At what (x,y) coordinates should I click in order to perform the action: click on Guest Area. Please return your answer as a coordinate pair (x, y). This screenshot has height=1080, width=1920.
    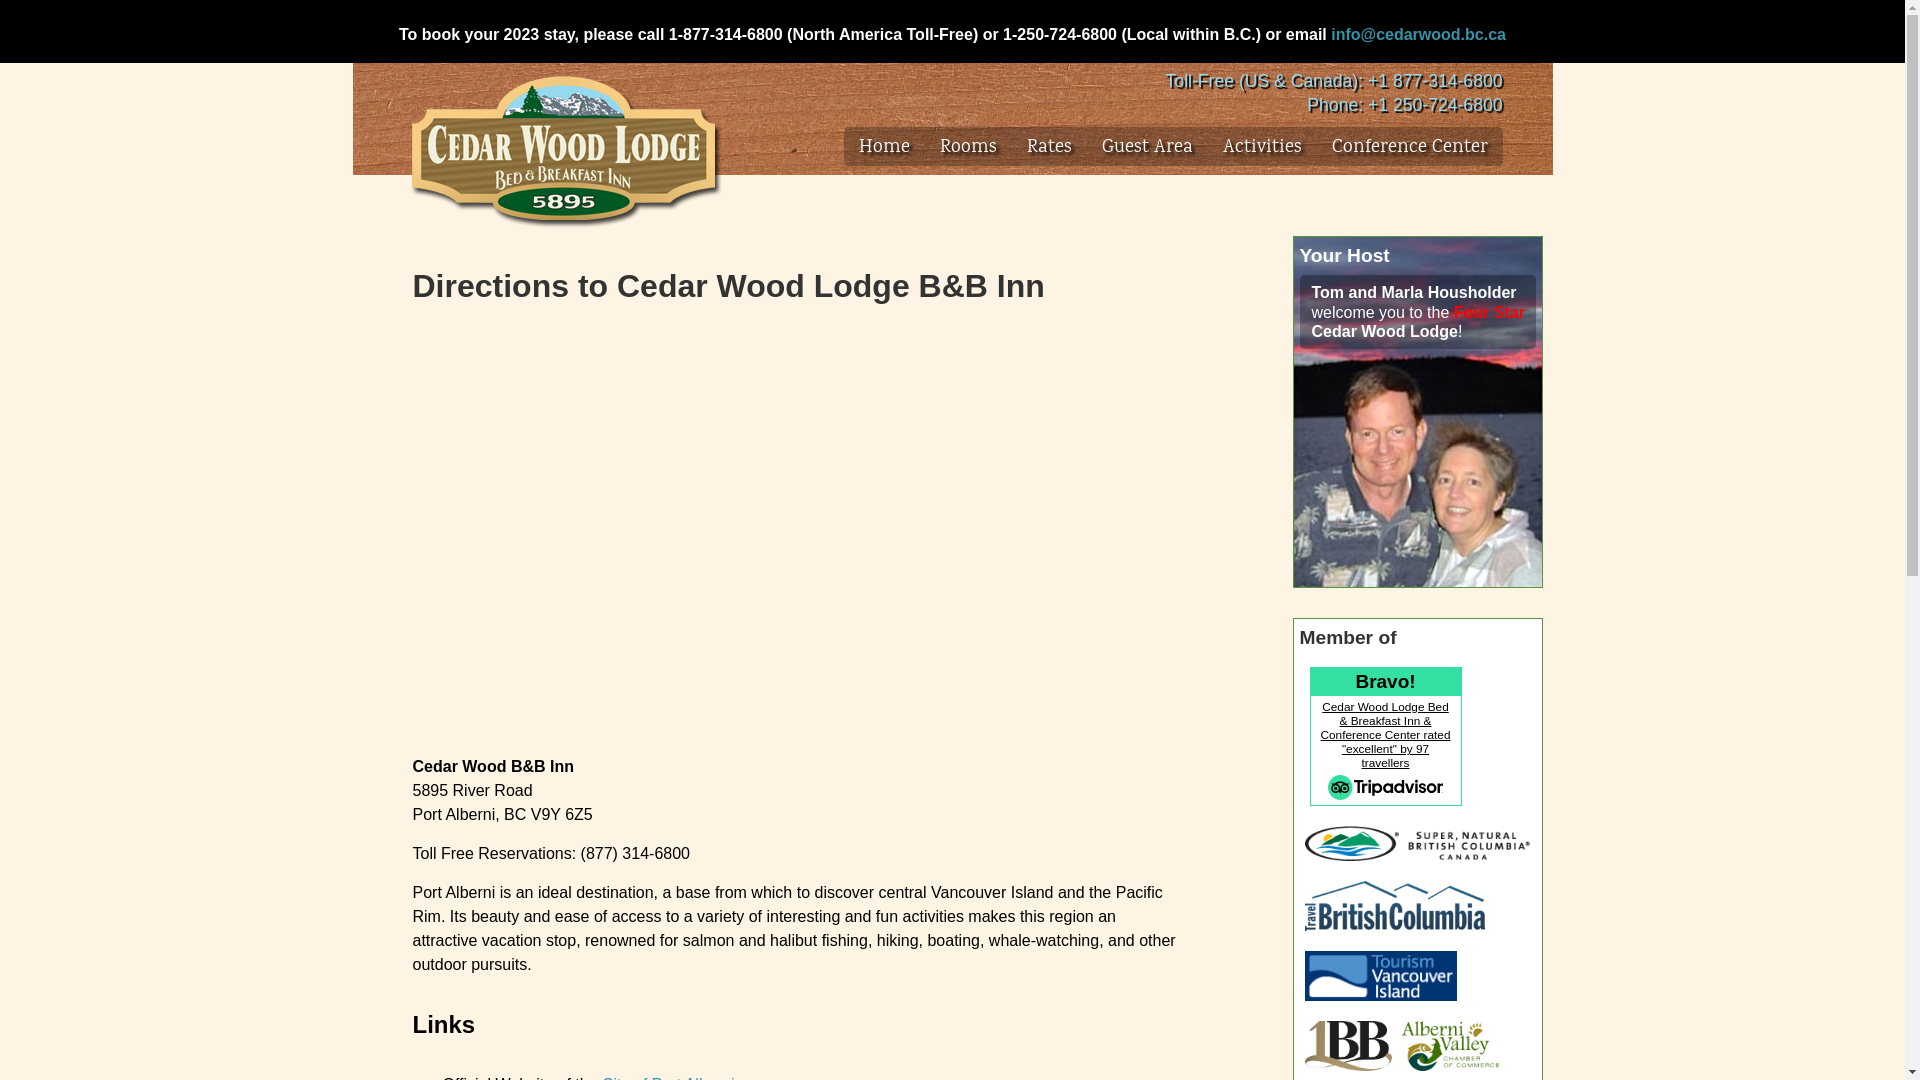
    Looking at the image, I should click on (1148, 148).